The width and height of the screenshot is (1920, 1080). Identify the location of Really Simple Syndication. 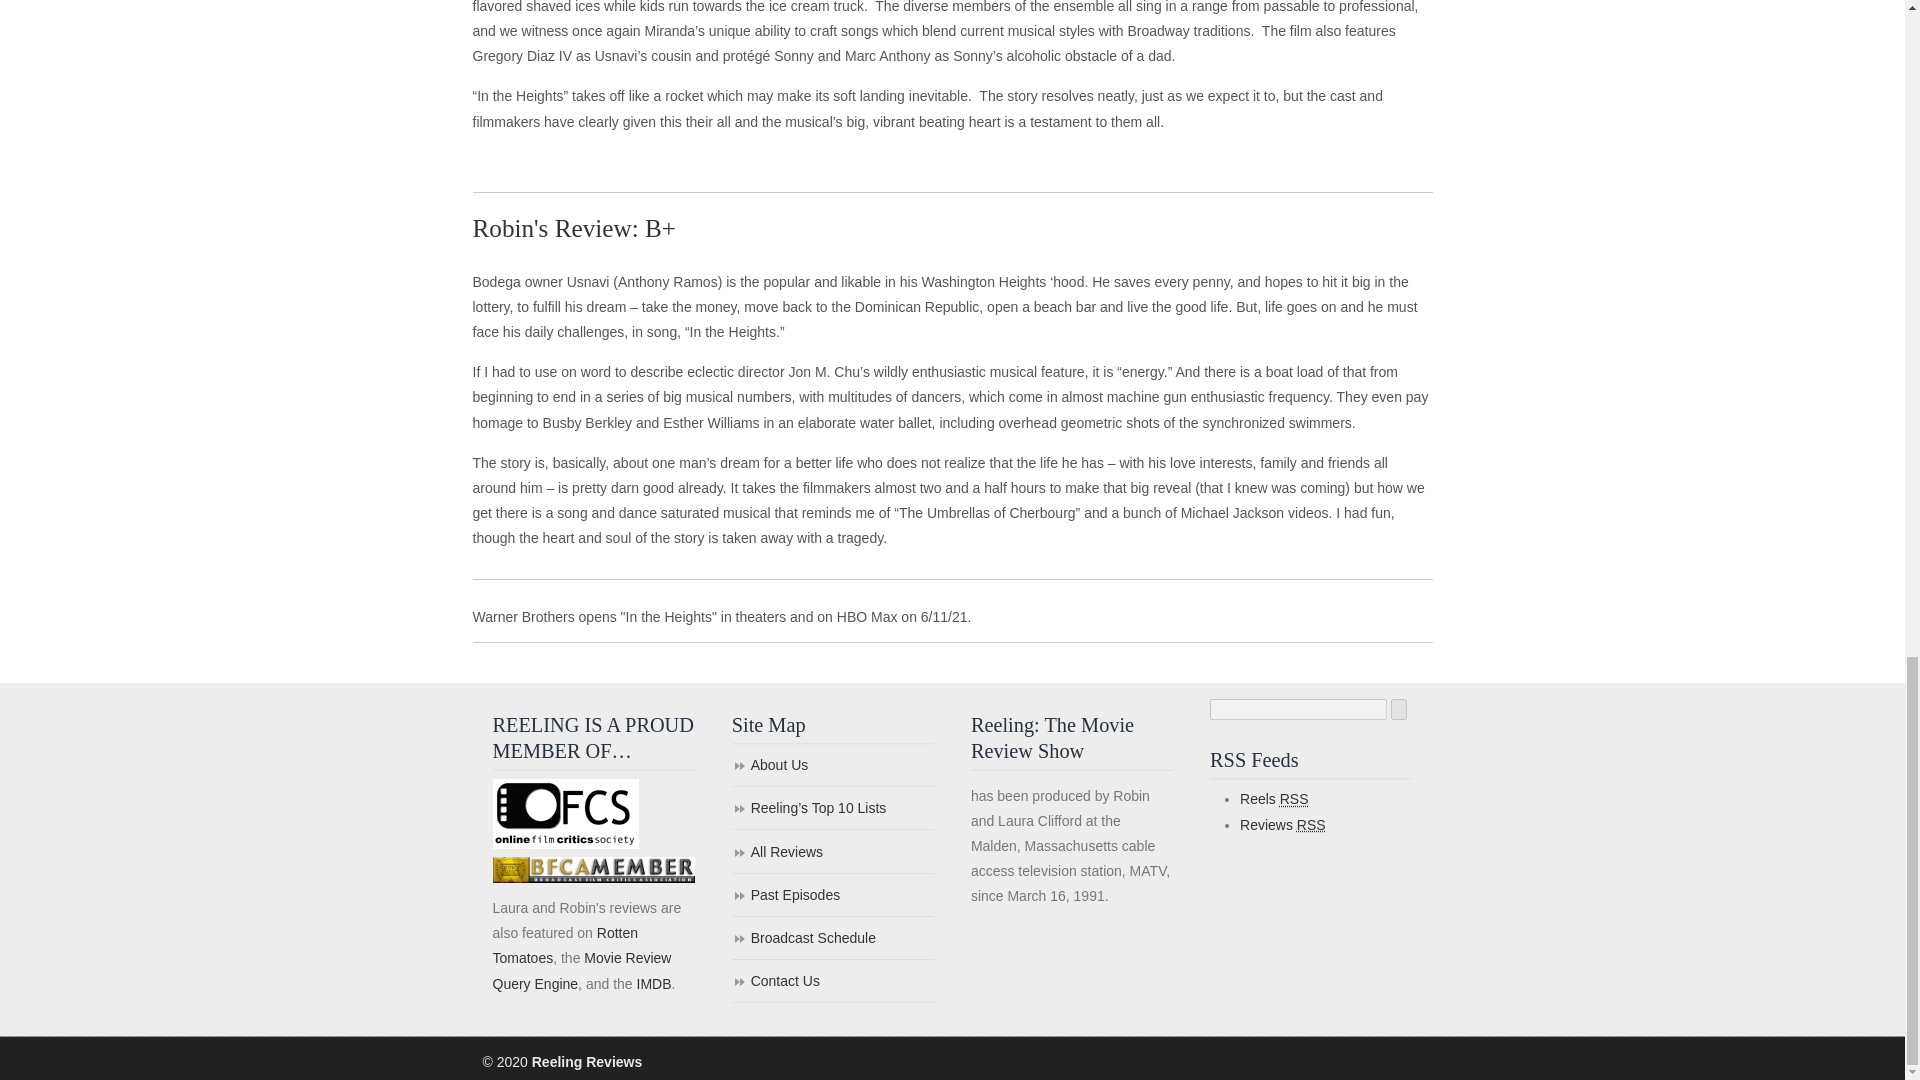
(1312, 824).